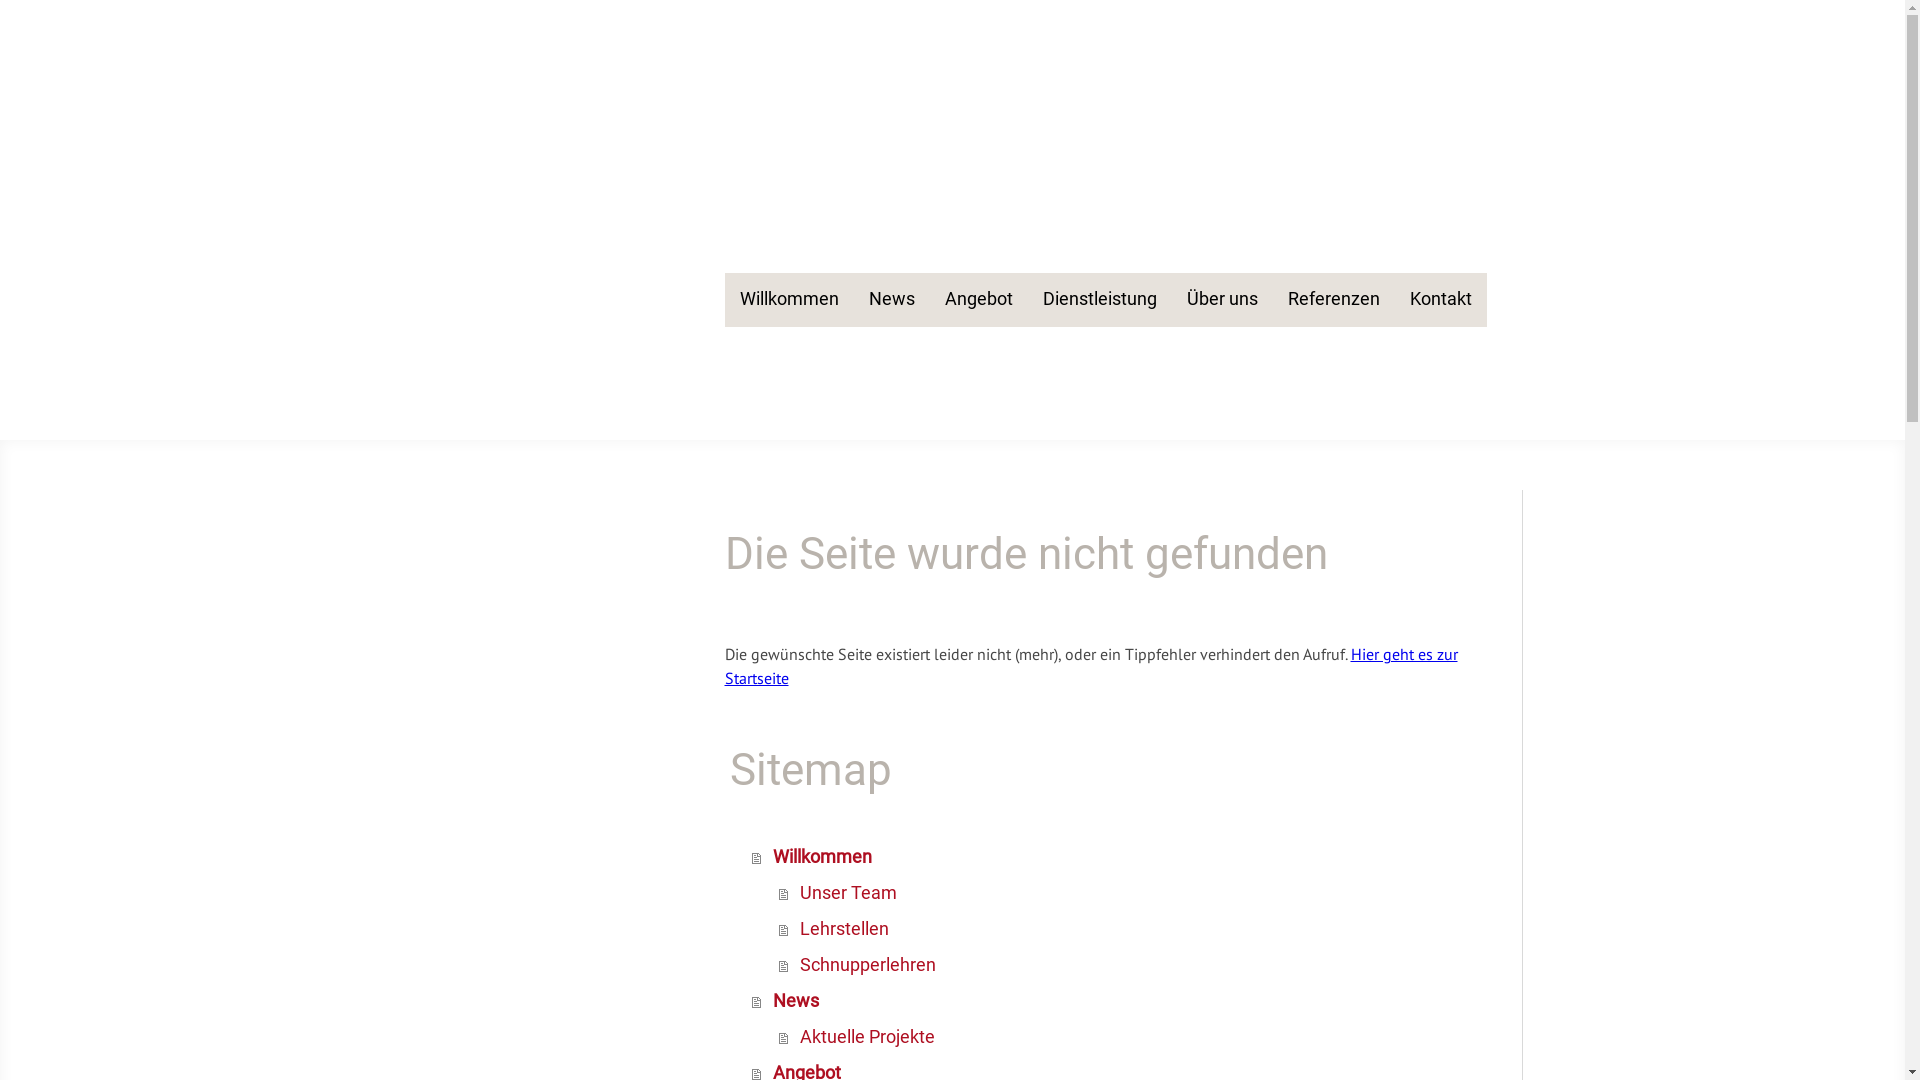 This screenshot has height=1080, width=1920. Describe the element at coordinates (1112, 1001) in the screenshot. I see `News` at that location.